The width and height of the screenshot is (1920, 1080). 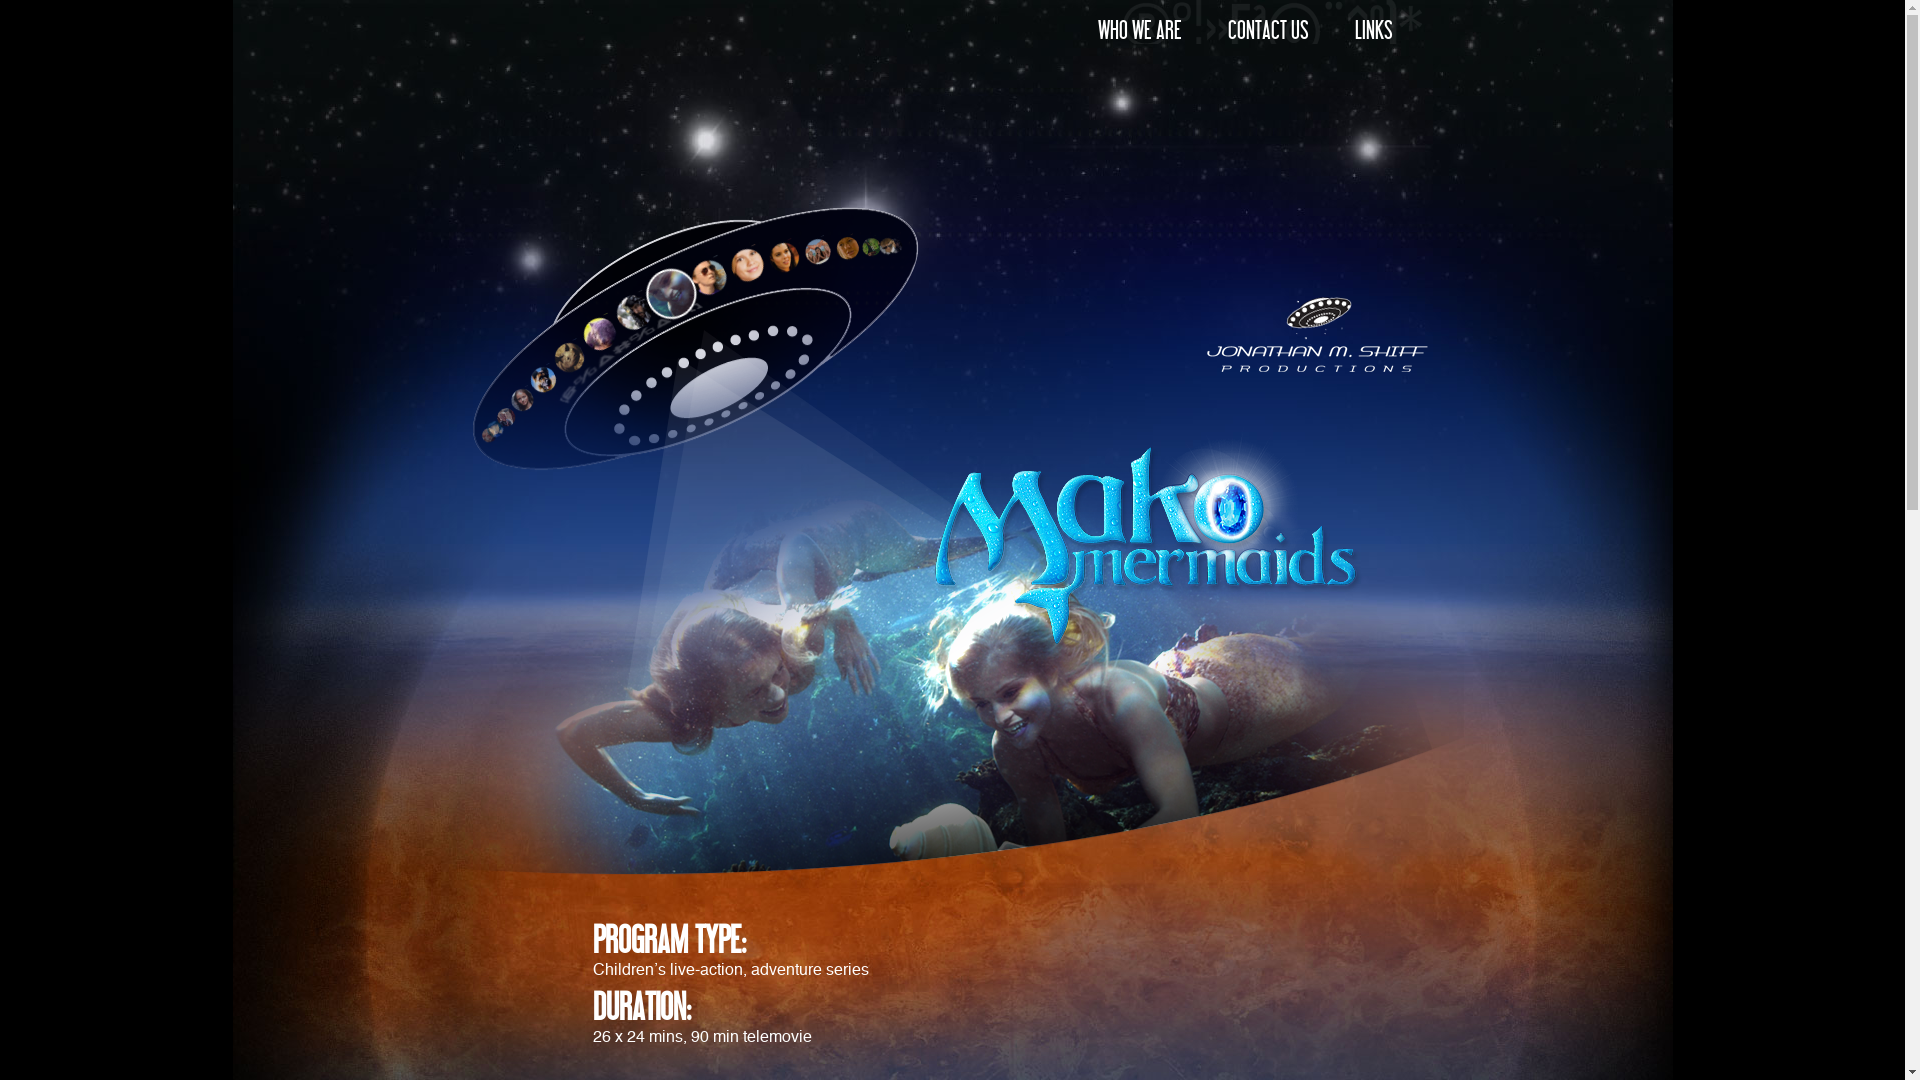 I want to click on Pirate Islands, so click(x=892, y=249).